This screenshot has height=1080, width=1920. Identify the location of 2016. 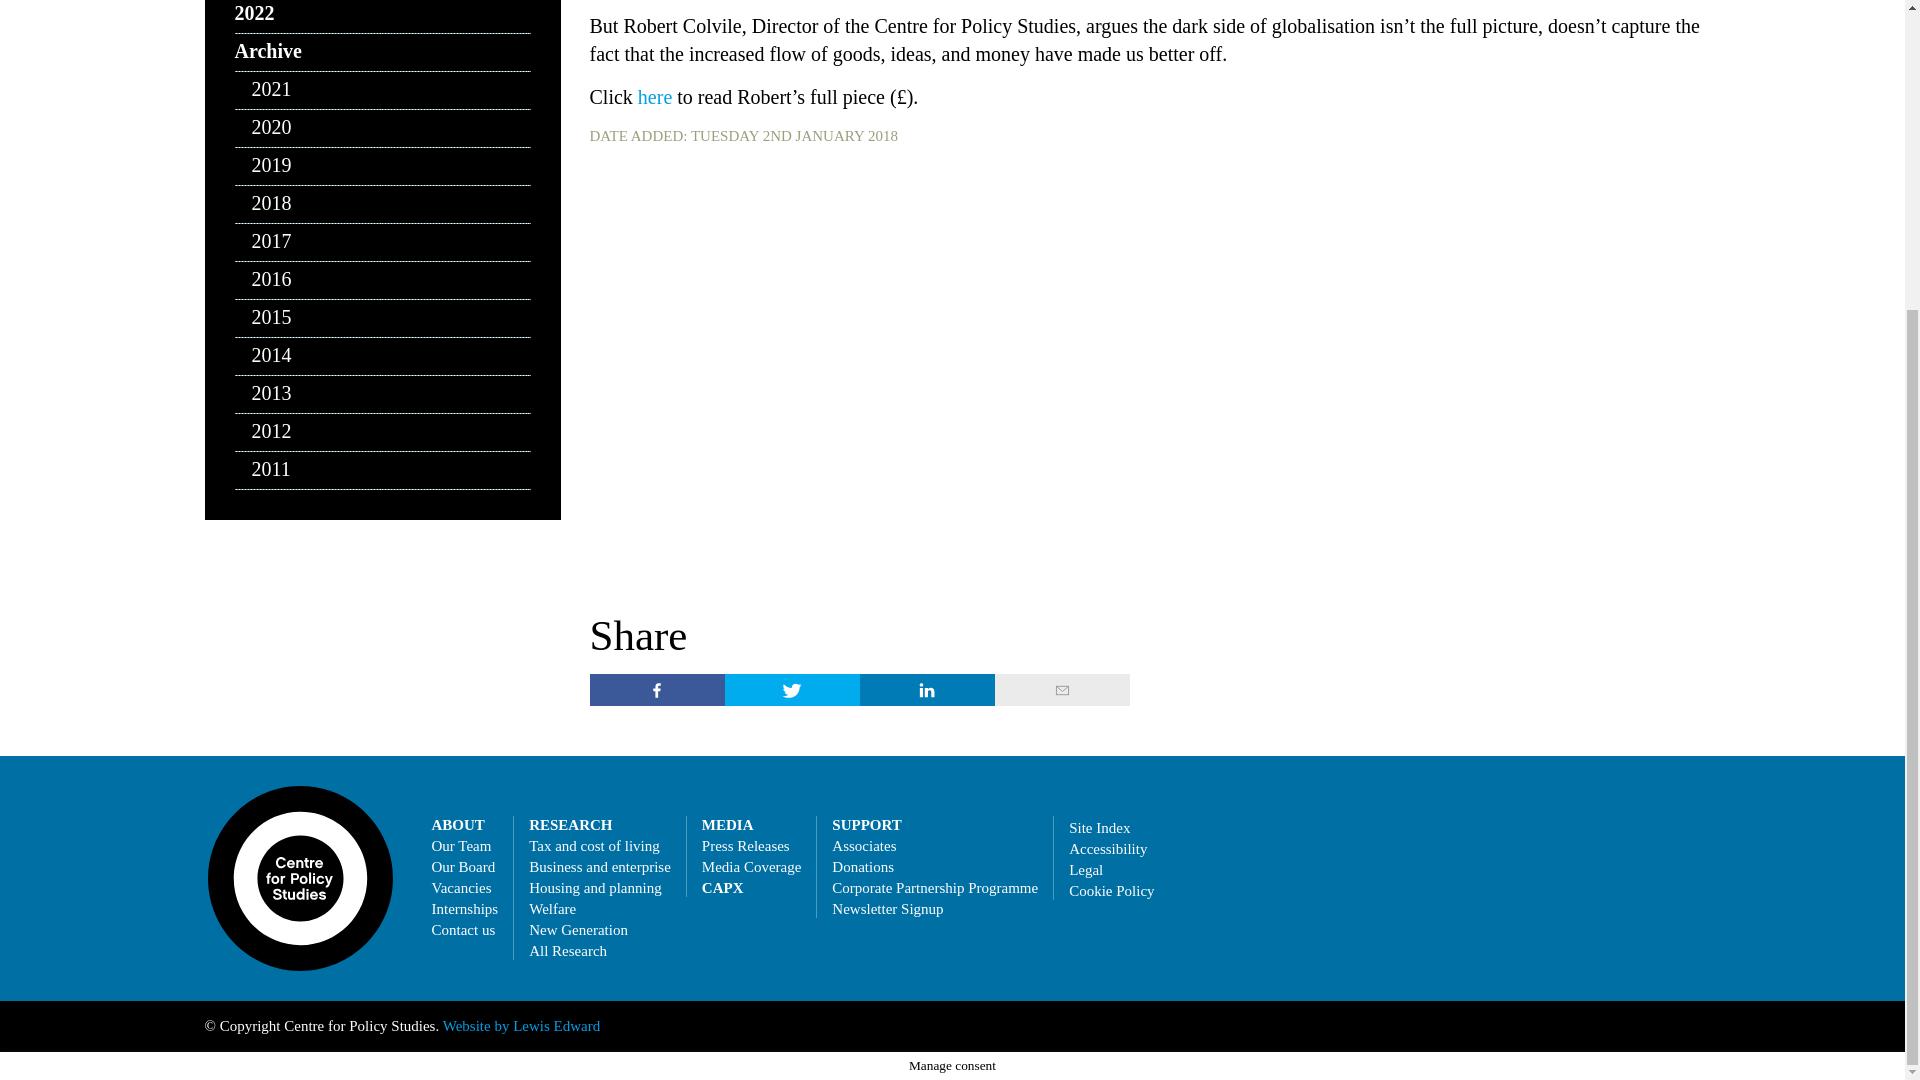
(382, 281).